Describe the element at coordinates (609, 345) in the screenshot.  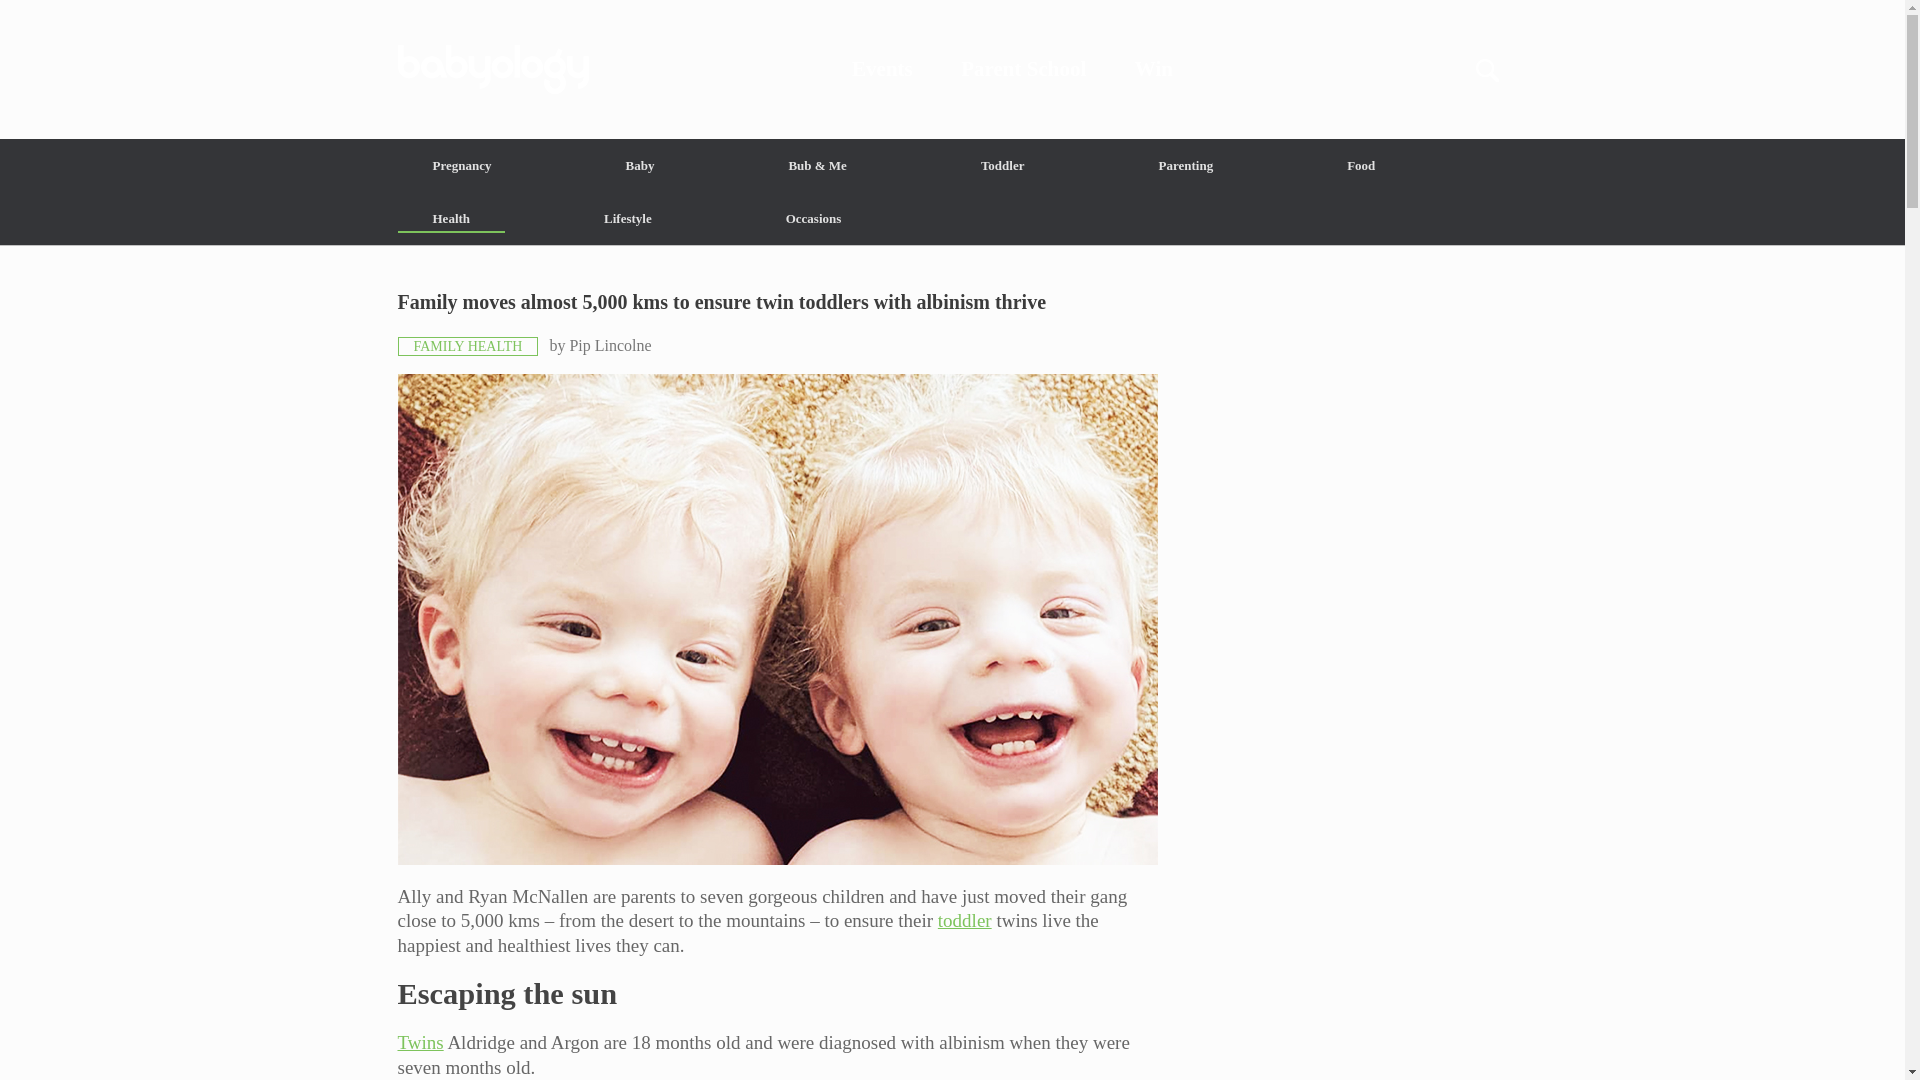
I see `Pip Lincolne` at that location.